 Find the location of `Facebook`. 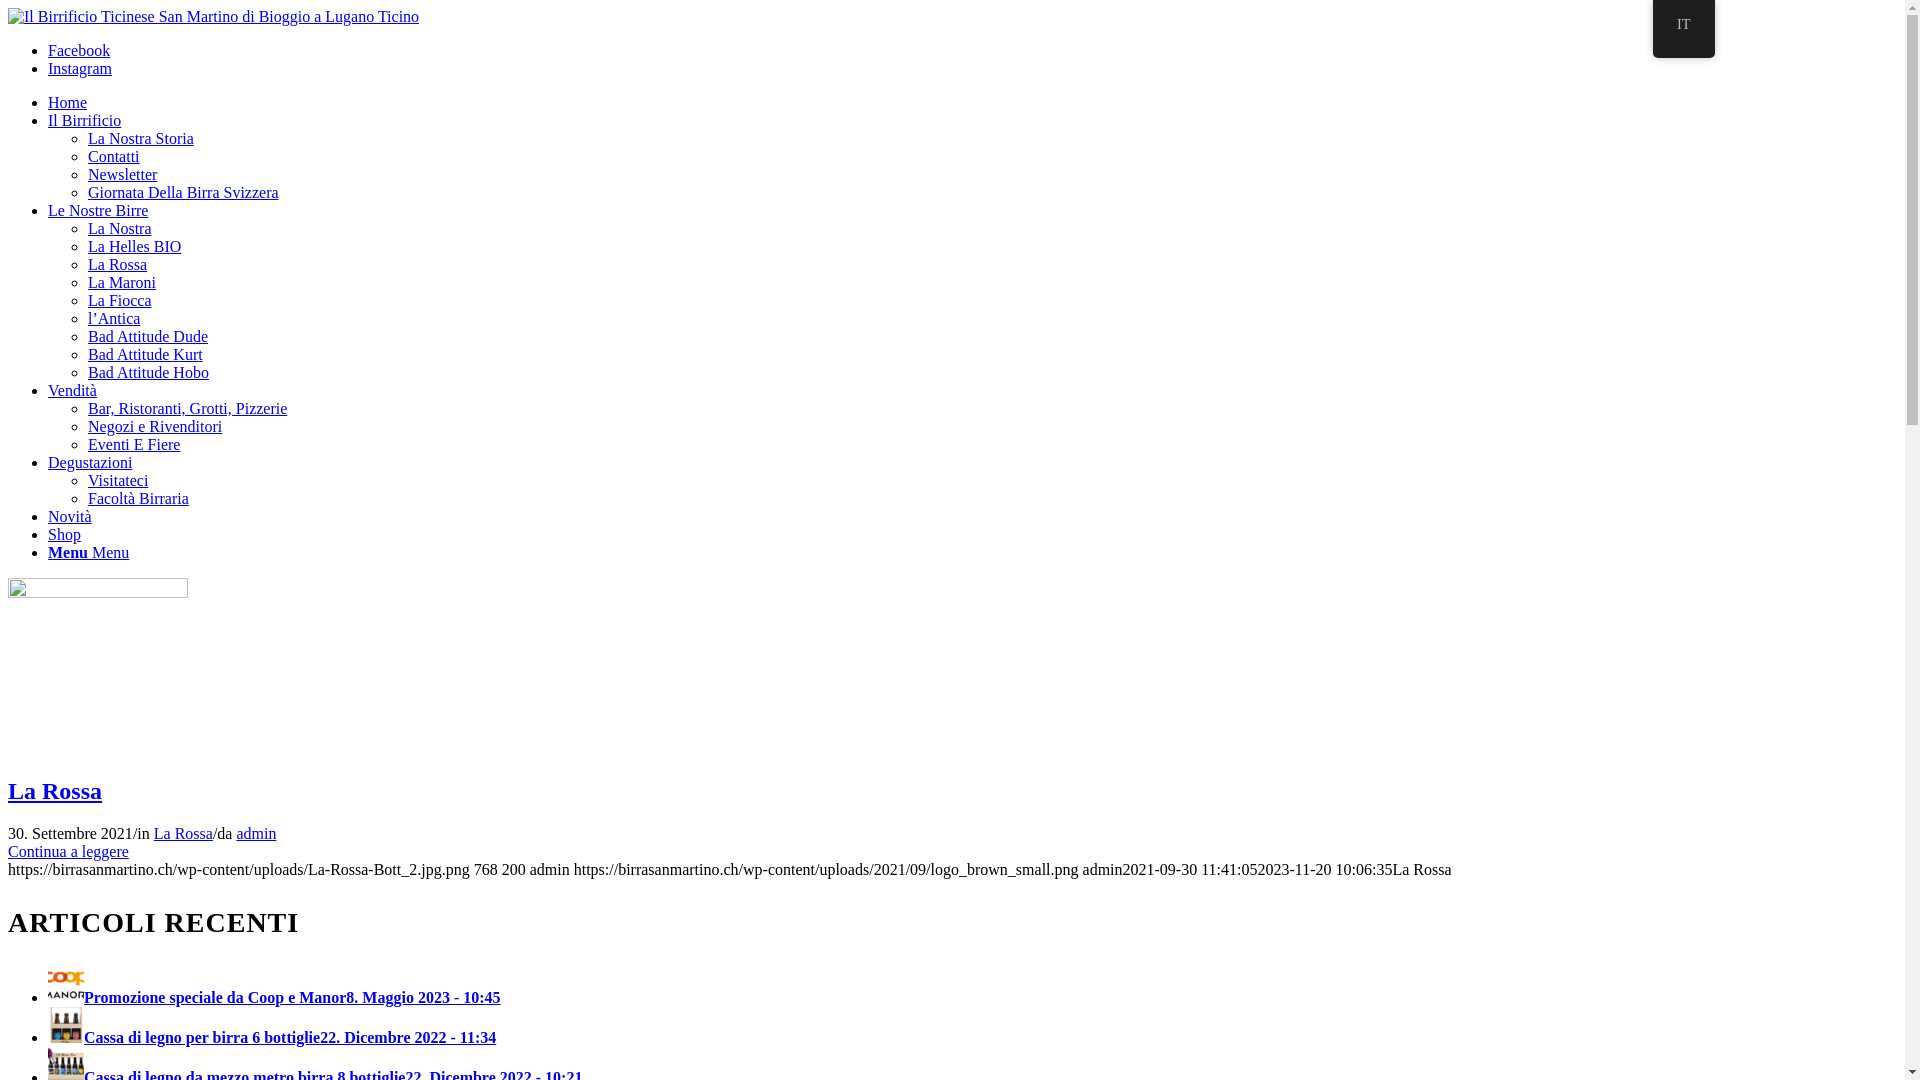

Facebook is located at coordinates (79, 50).